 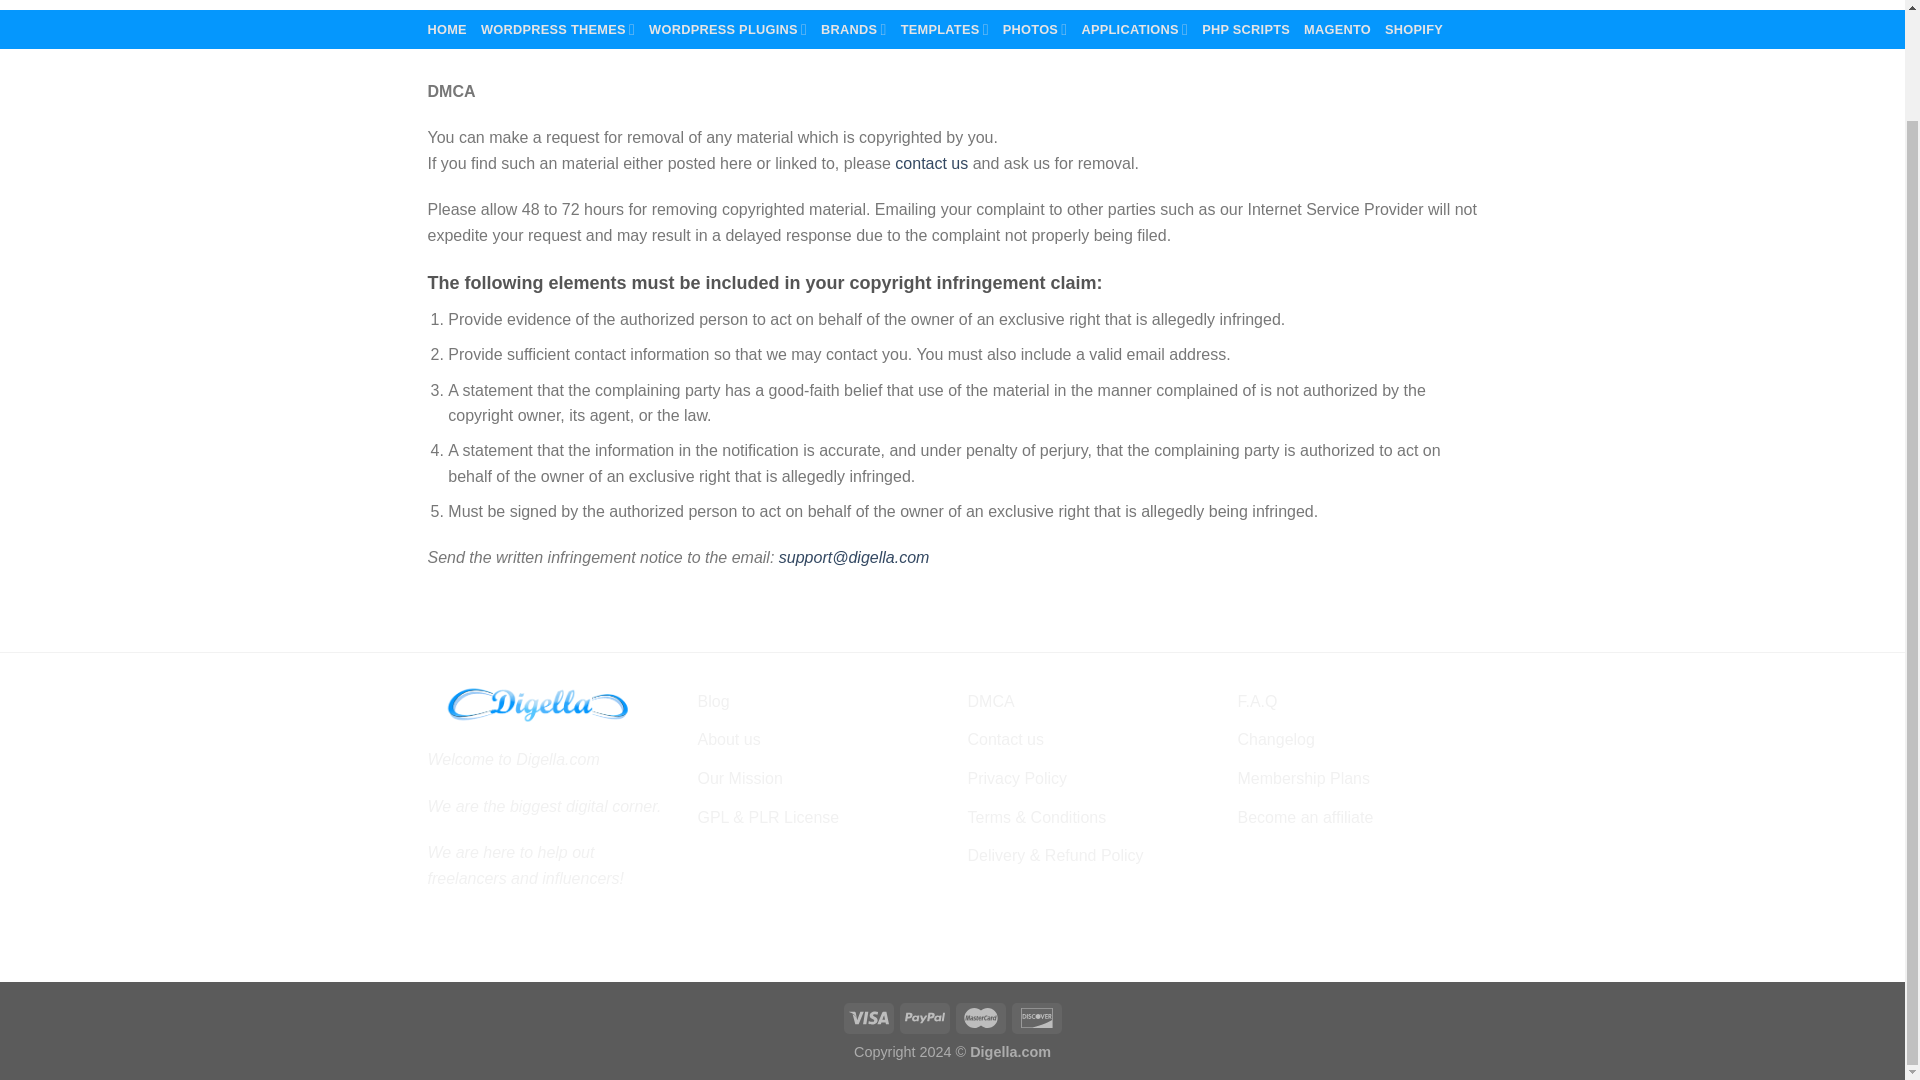 What do you see at coordinates (558, 28) in the screenshot?
I see `WORDPRESS THEMES` at bounding box center [558, 28].